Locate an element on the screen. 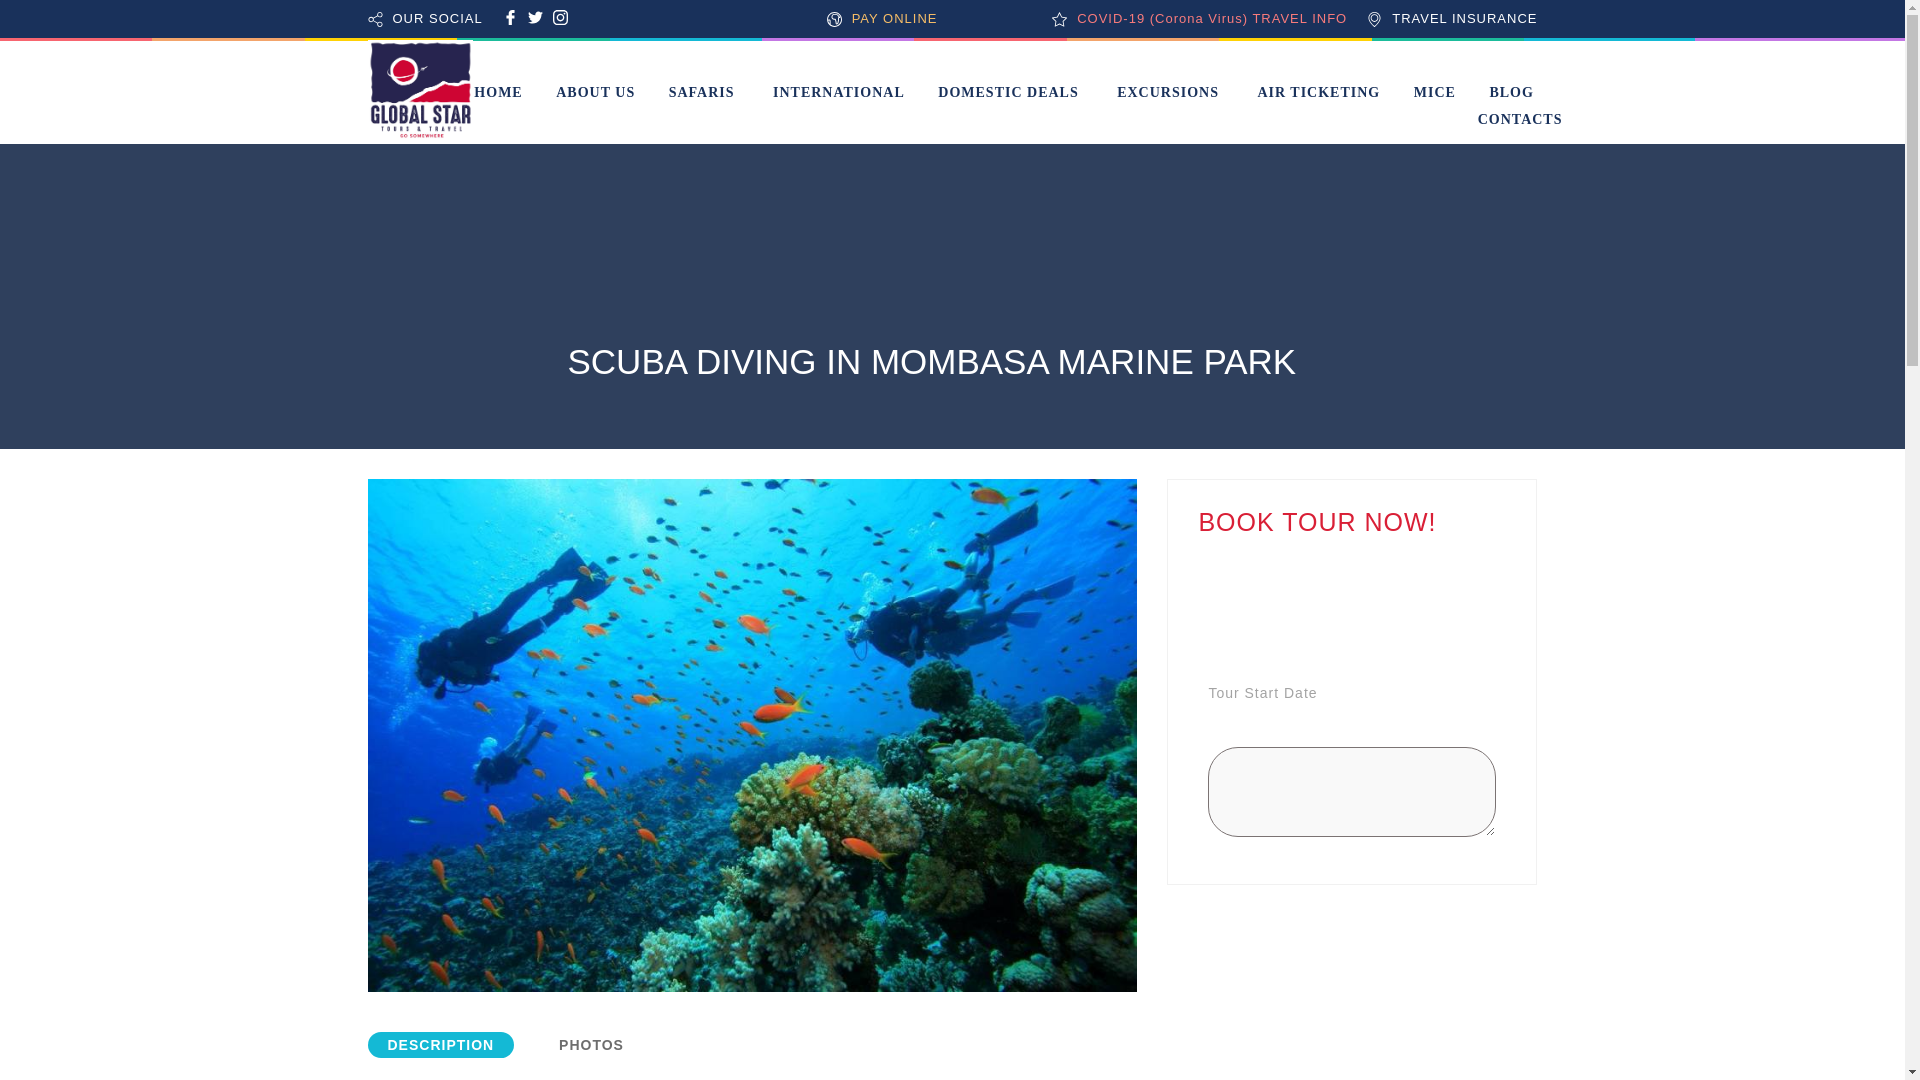 This screenshot has height=1080, width=1920. PAY ONLINE is located at coordinates (895, 18).